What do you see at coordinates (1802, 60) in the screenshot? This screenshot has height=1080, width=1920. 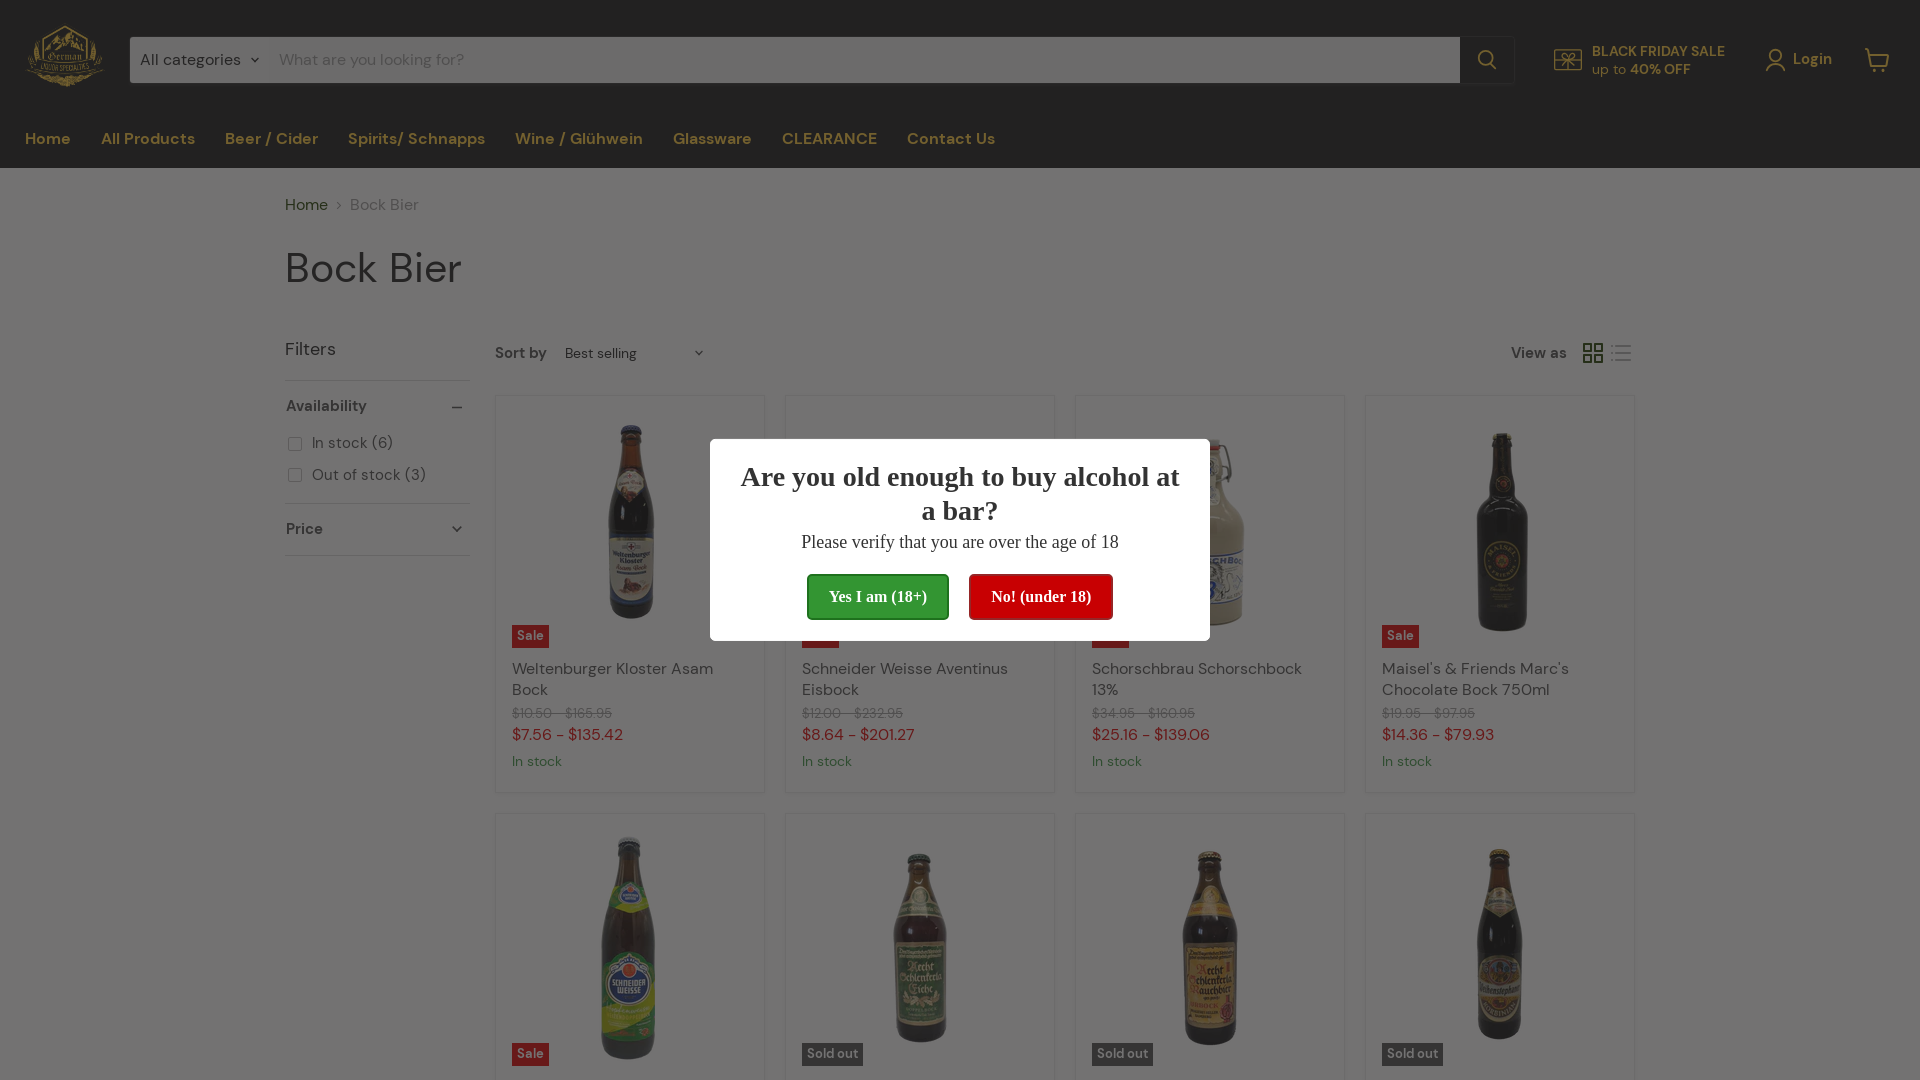 I see `Login` at bounding box center [1802, 60].